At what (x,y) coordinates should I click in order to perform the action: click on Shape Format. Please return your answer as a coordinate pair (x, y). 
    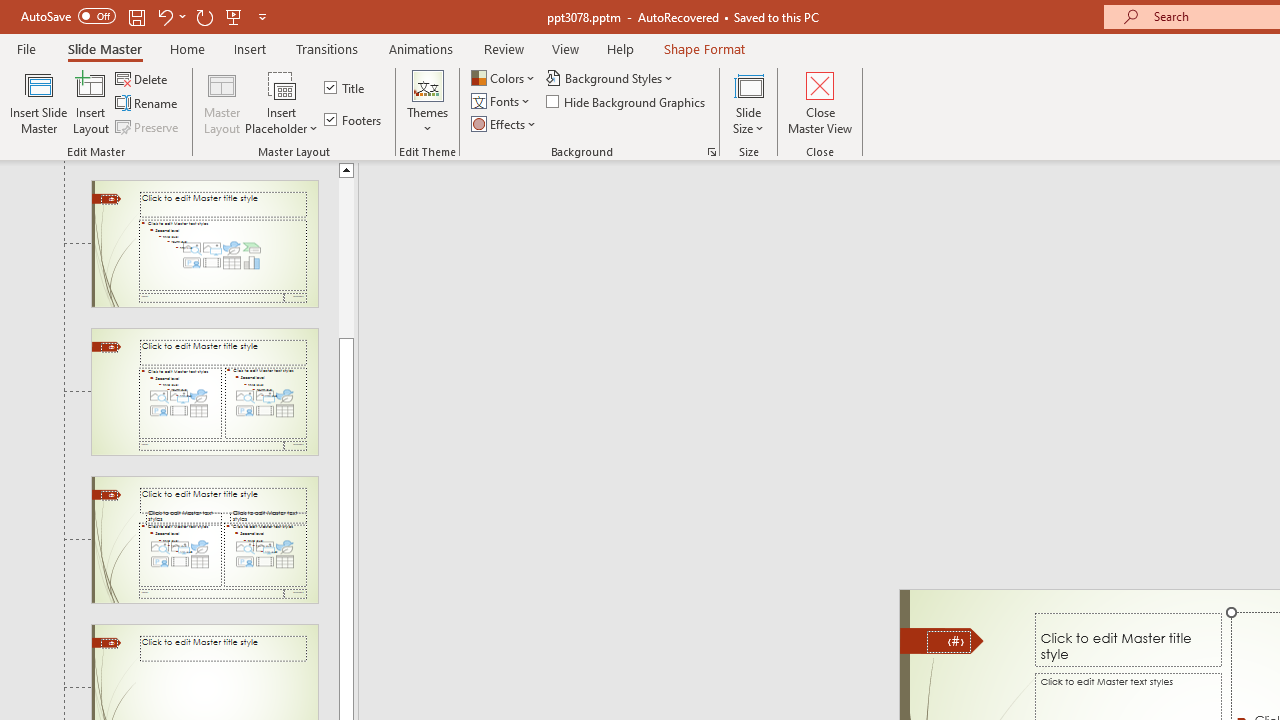
    Looking at the image, I should click on (704, 48).